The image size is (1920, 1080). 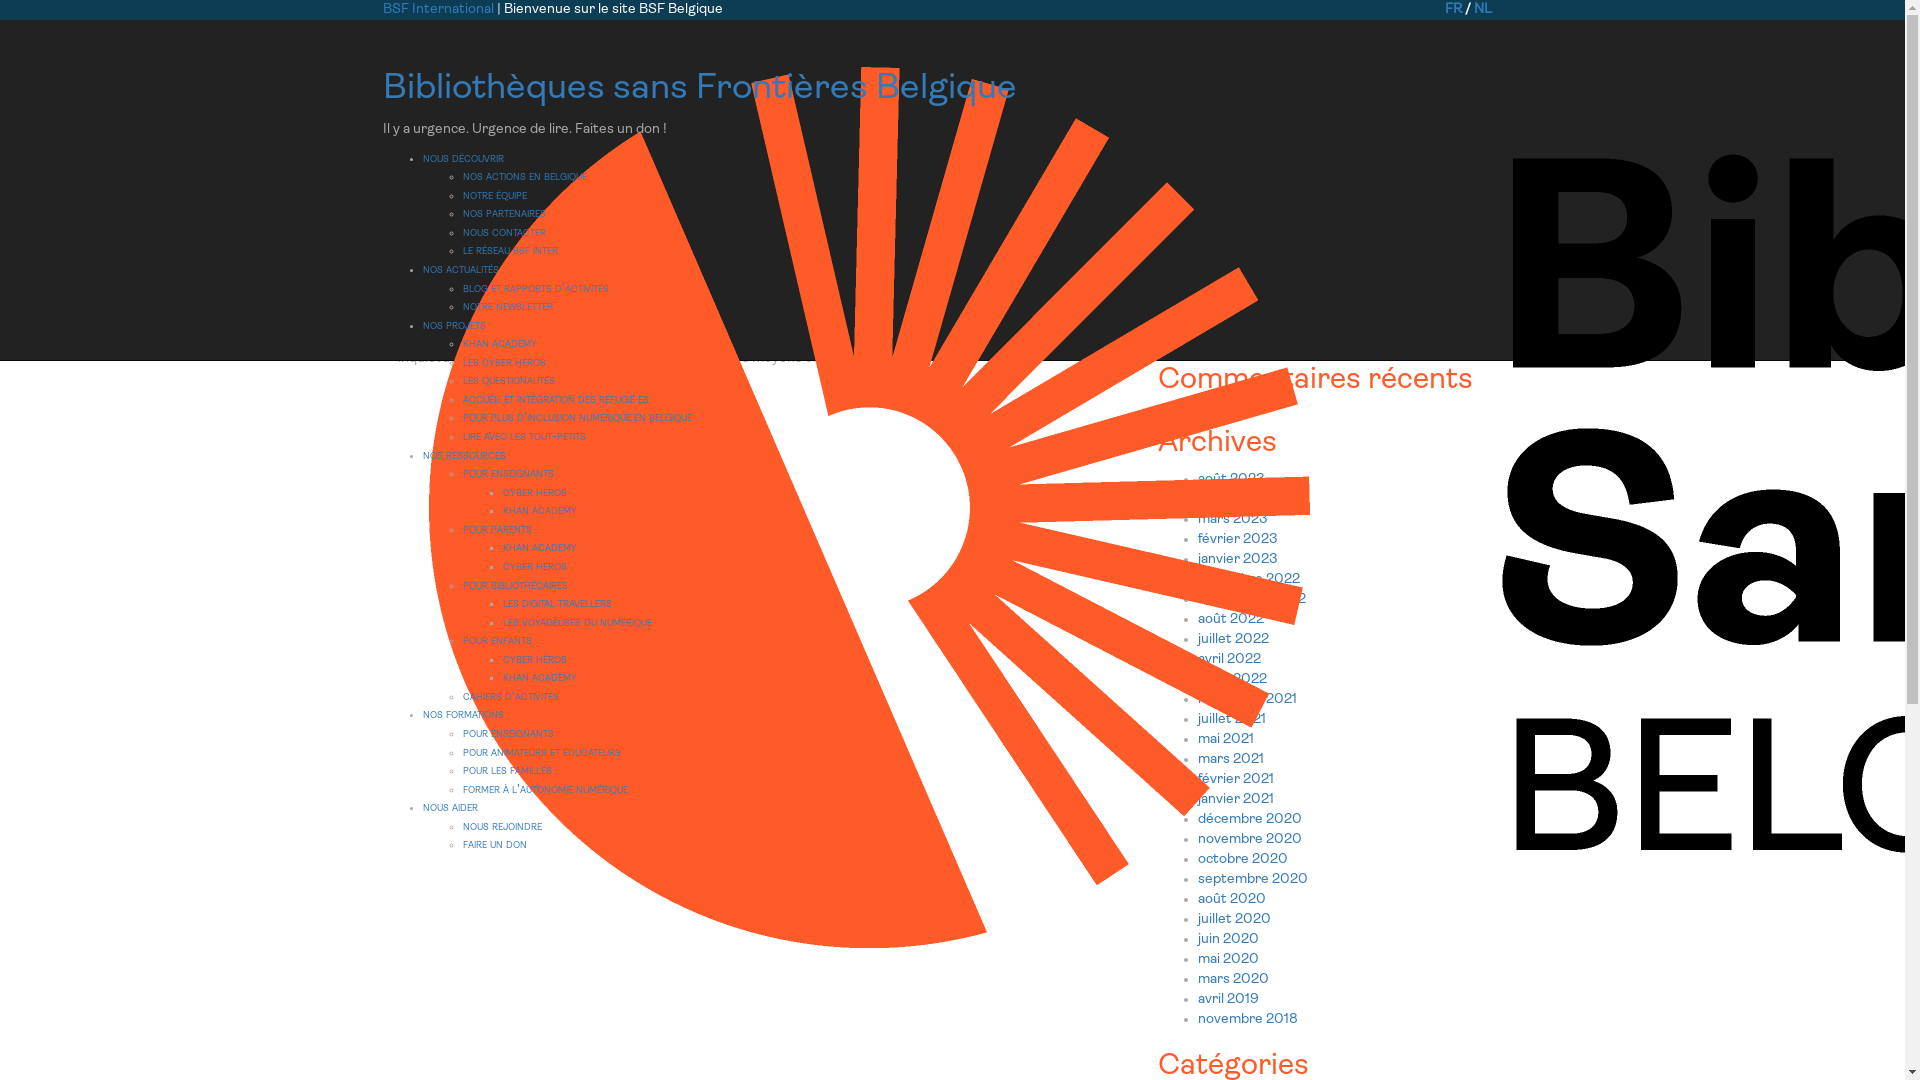 I want to click on nos actions en belgique, so click(x=524, y=176).